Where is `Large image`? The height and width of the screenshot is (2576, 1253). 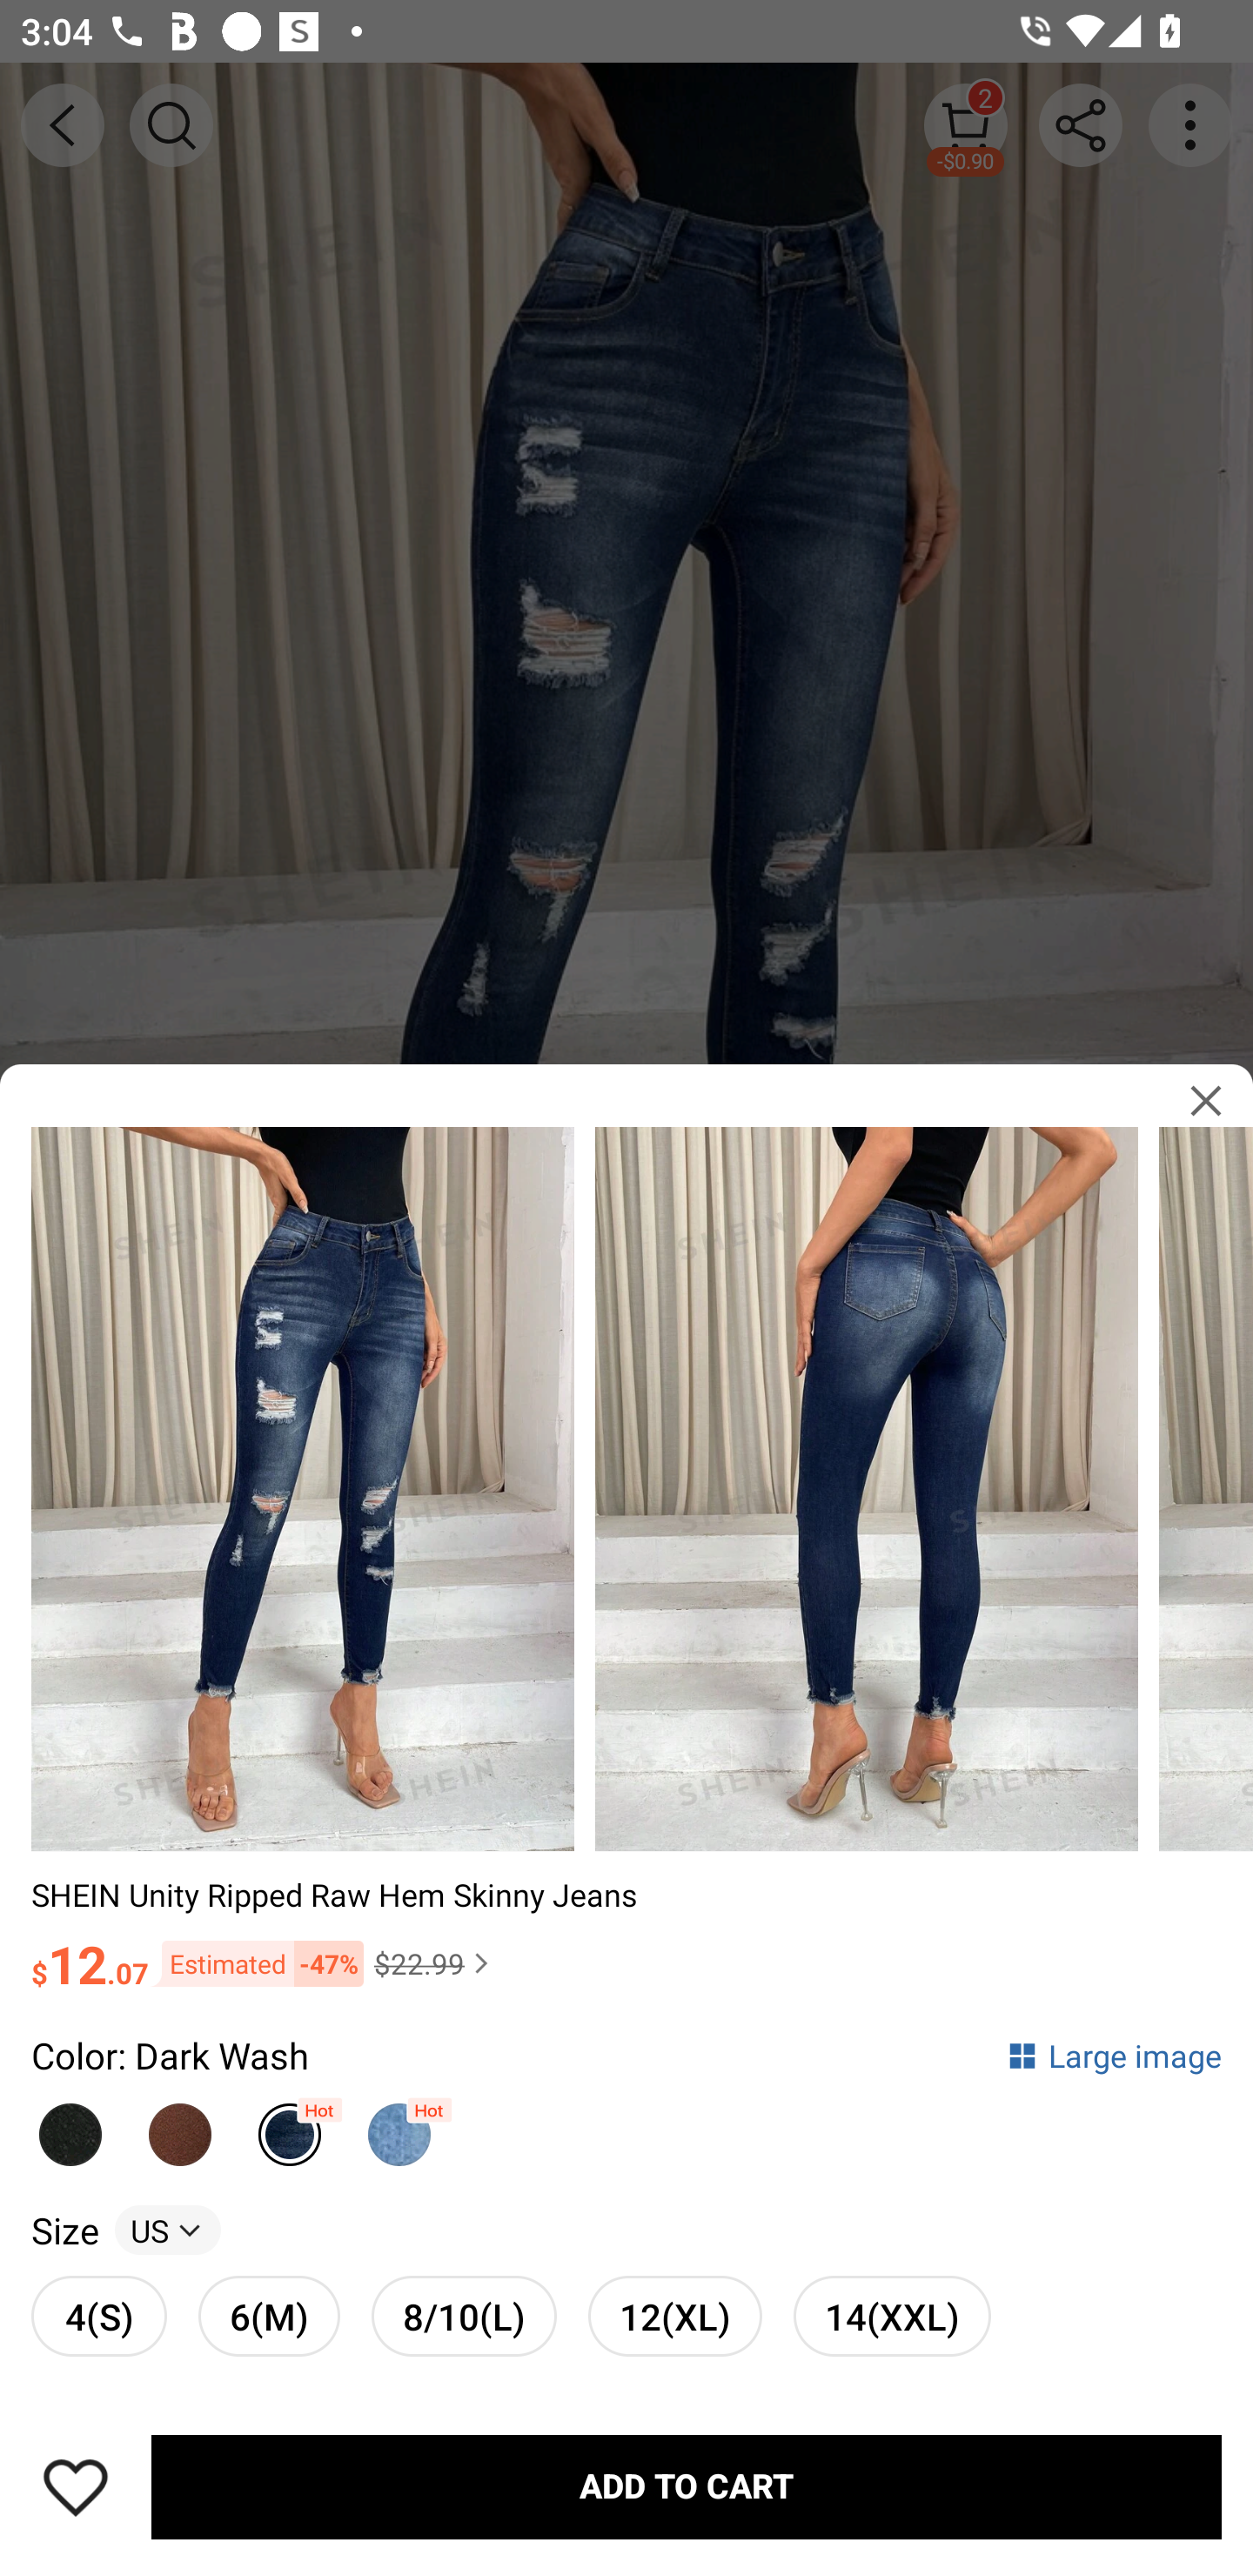 Large image is located at coordinates (1114, 2054).